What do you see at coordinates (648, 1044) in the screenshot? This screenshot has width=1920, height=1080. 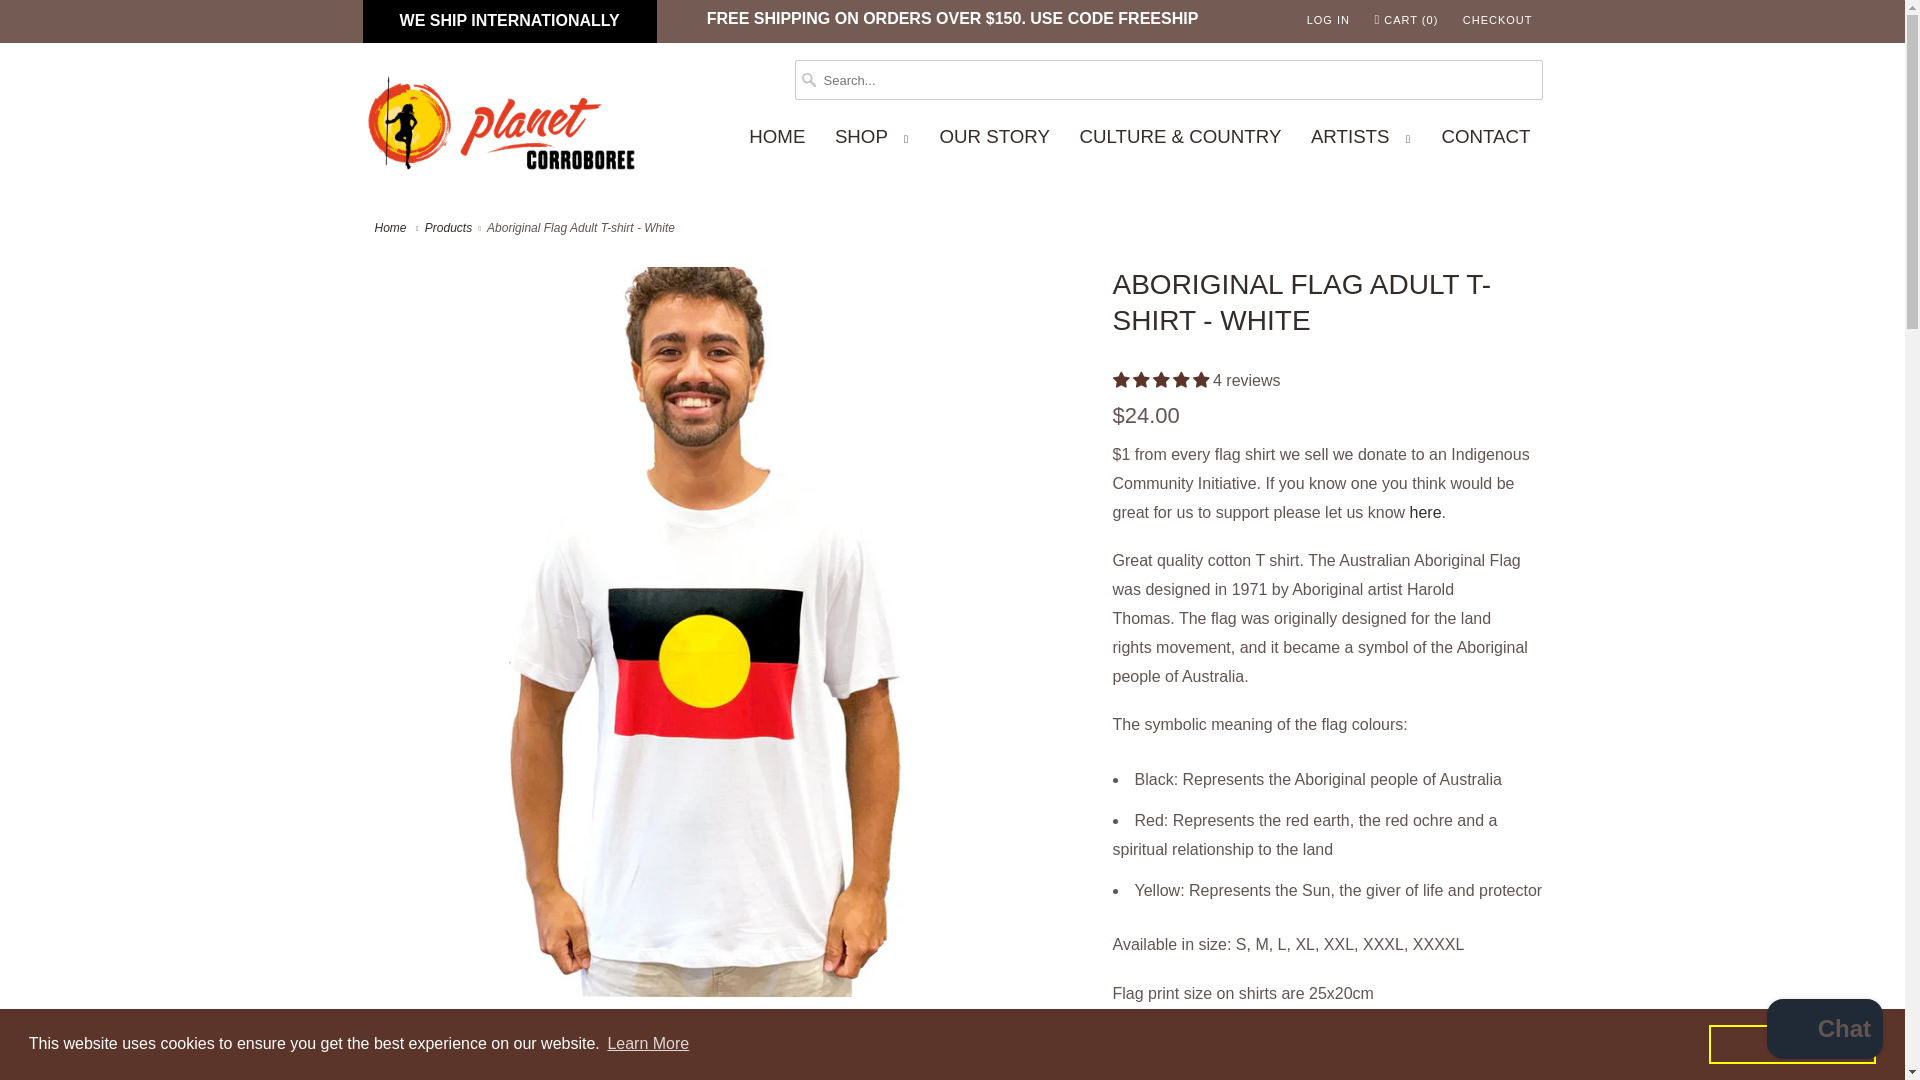 I see `Learn More` at bounding box center [648, 1044].